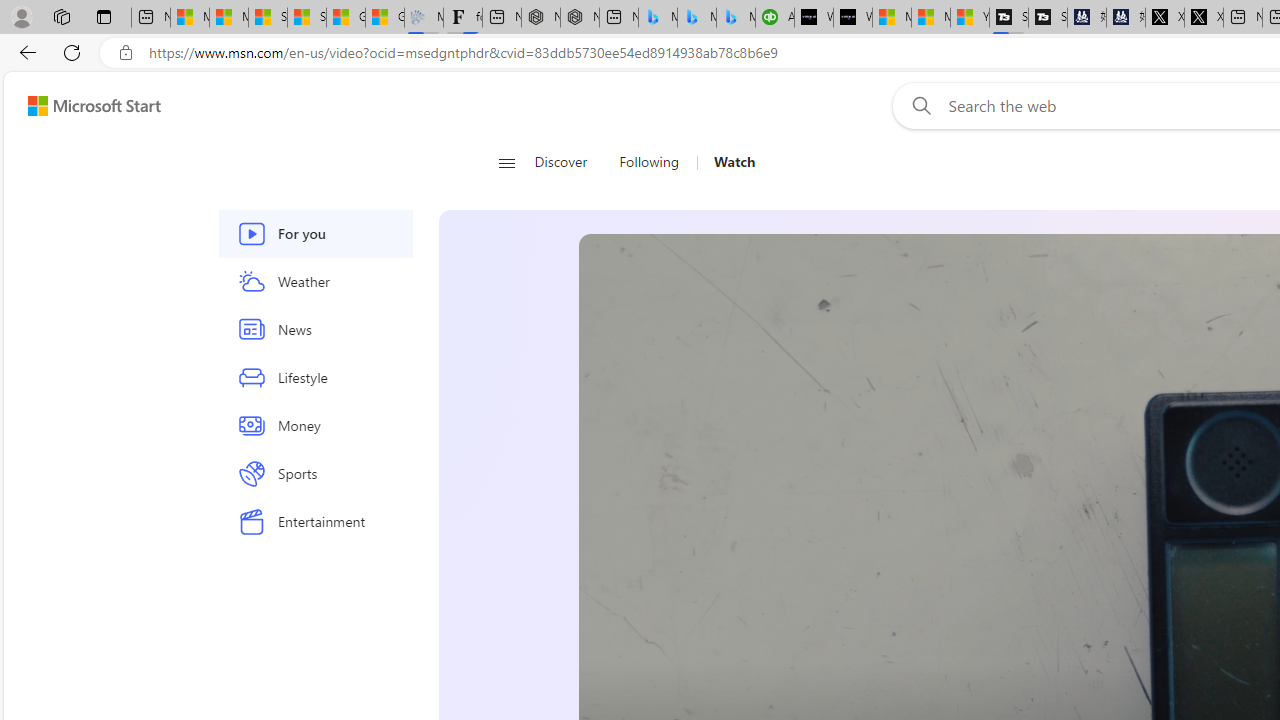  What do you see at coordinates (506, 162) in the screenshot?
I see `Open navigation menu` at bounding box center [506, 162].